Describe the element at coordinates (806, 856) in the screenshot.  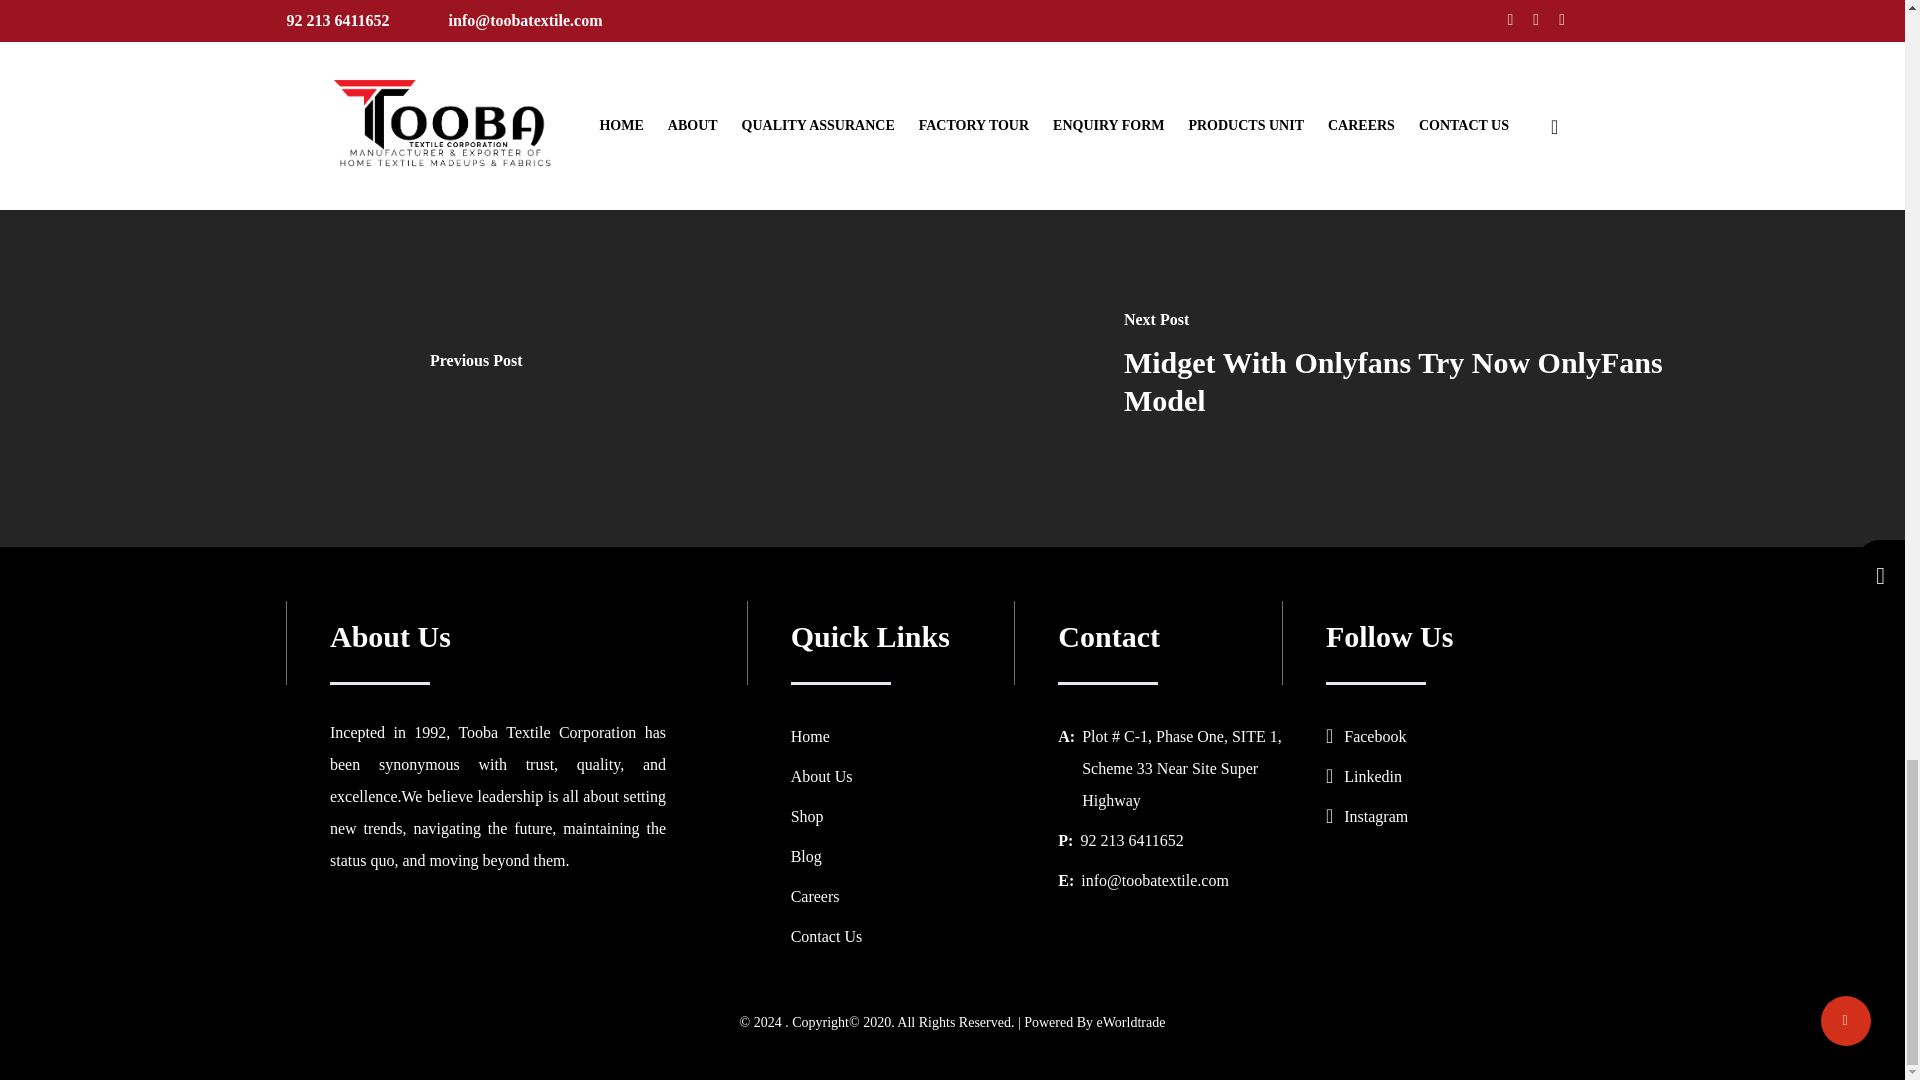
I see `Blog` at that location.